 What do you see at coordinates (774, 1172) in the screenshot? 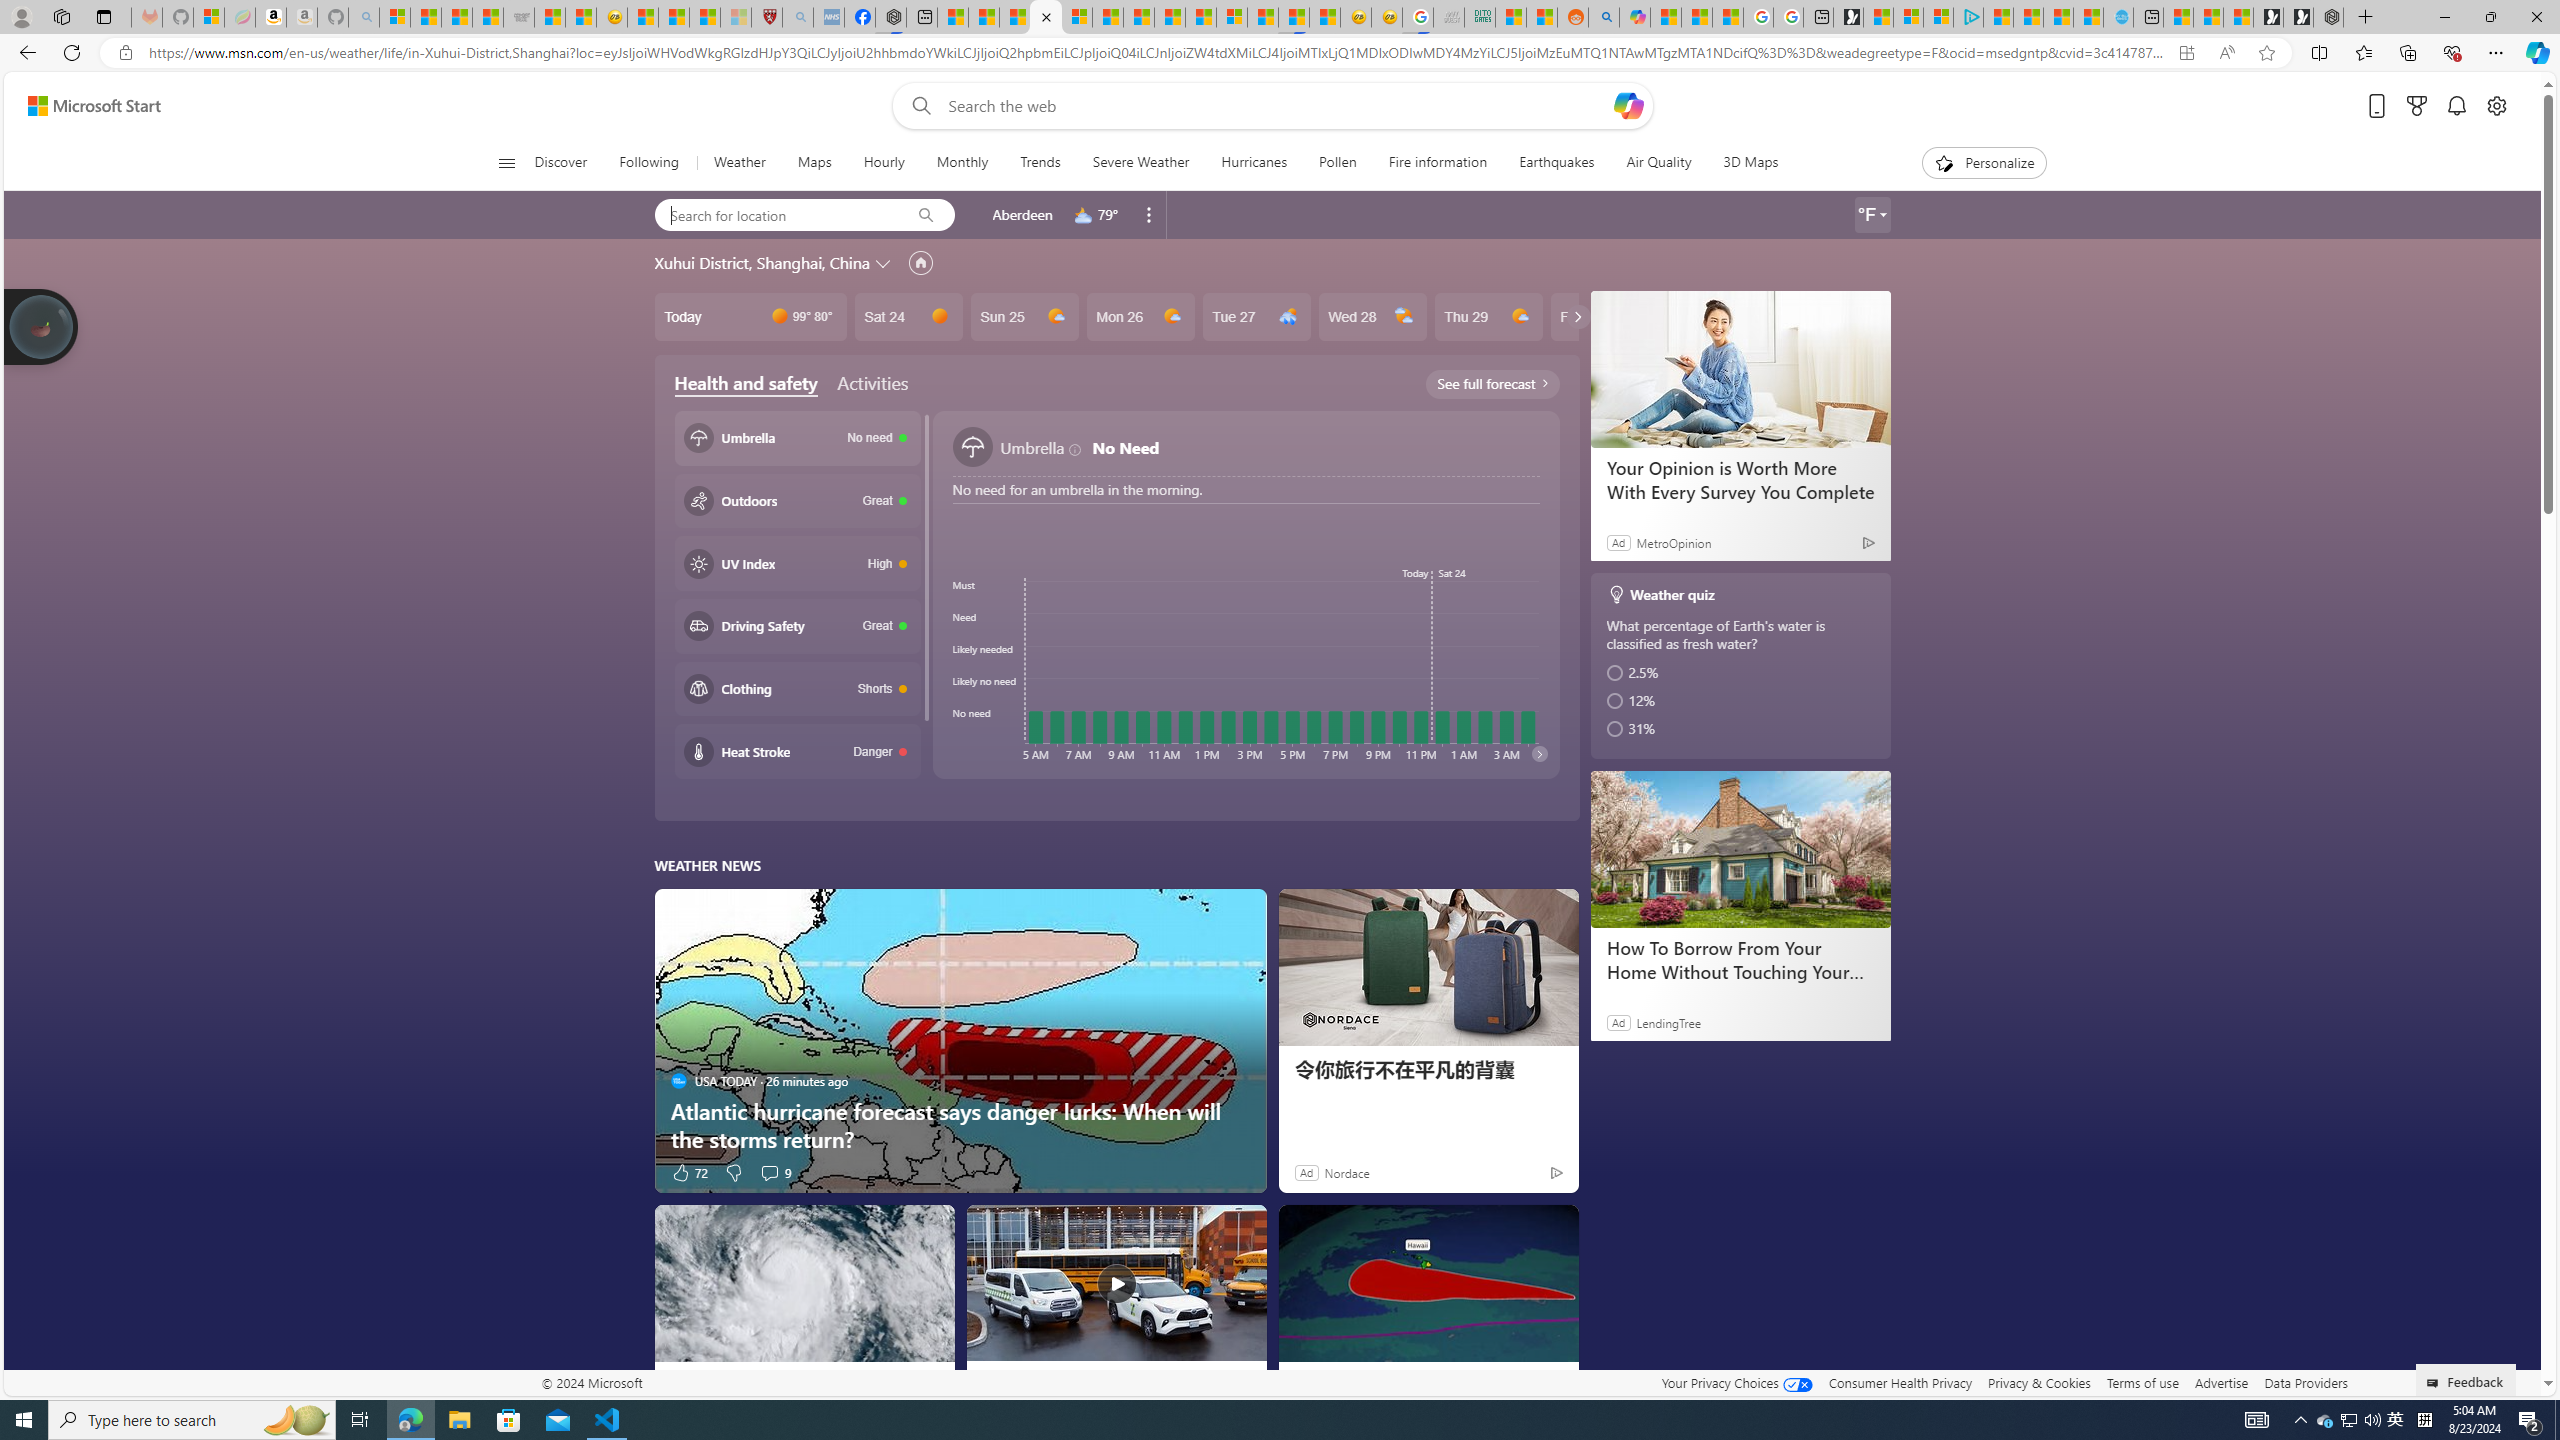
I see `View comments 9 Comment` at bounding box center [774, 1172].